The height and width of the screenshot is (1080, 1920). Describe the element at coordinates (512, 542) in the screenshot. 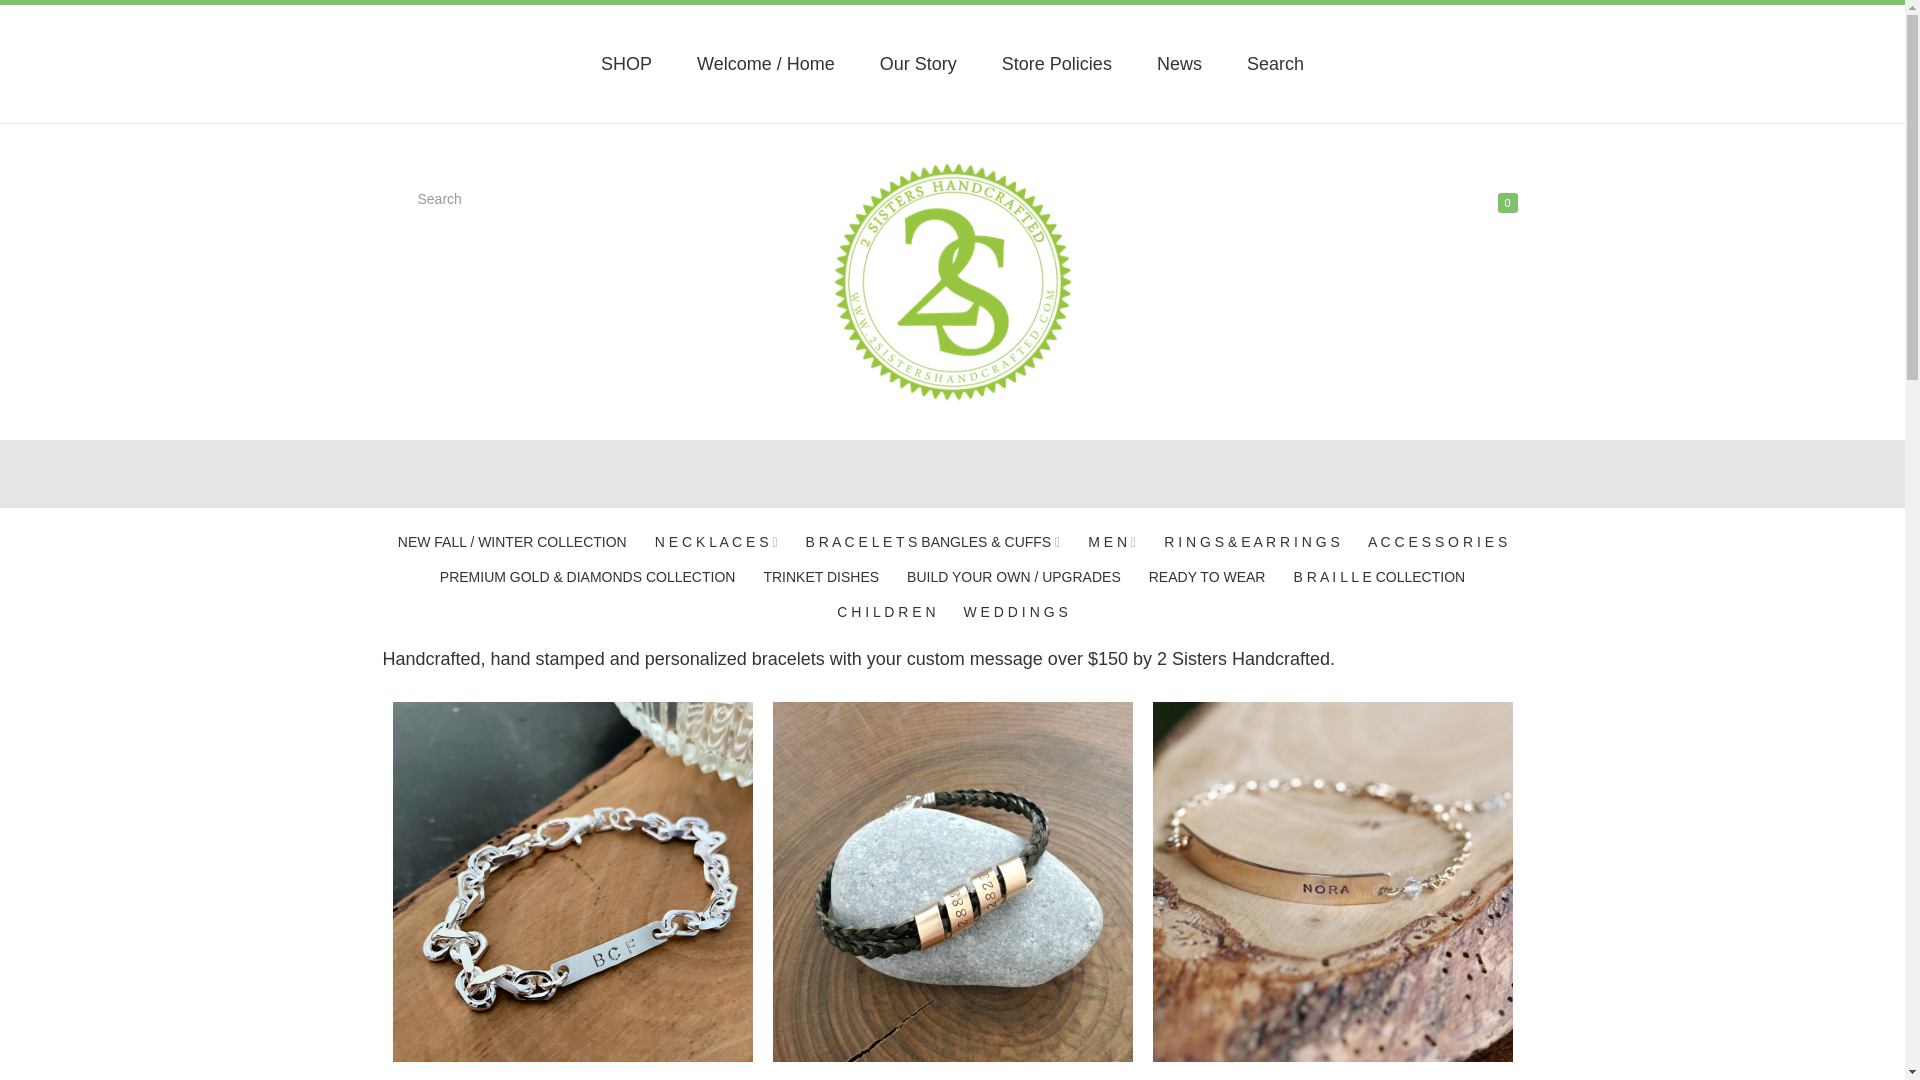

I see `NEW FALL / WINTER COLLECTION` at that location.